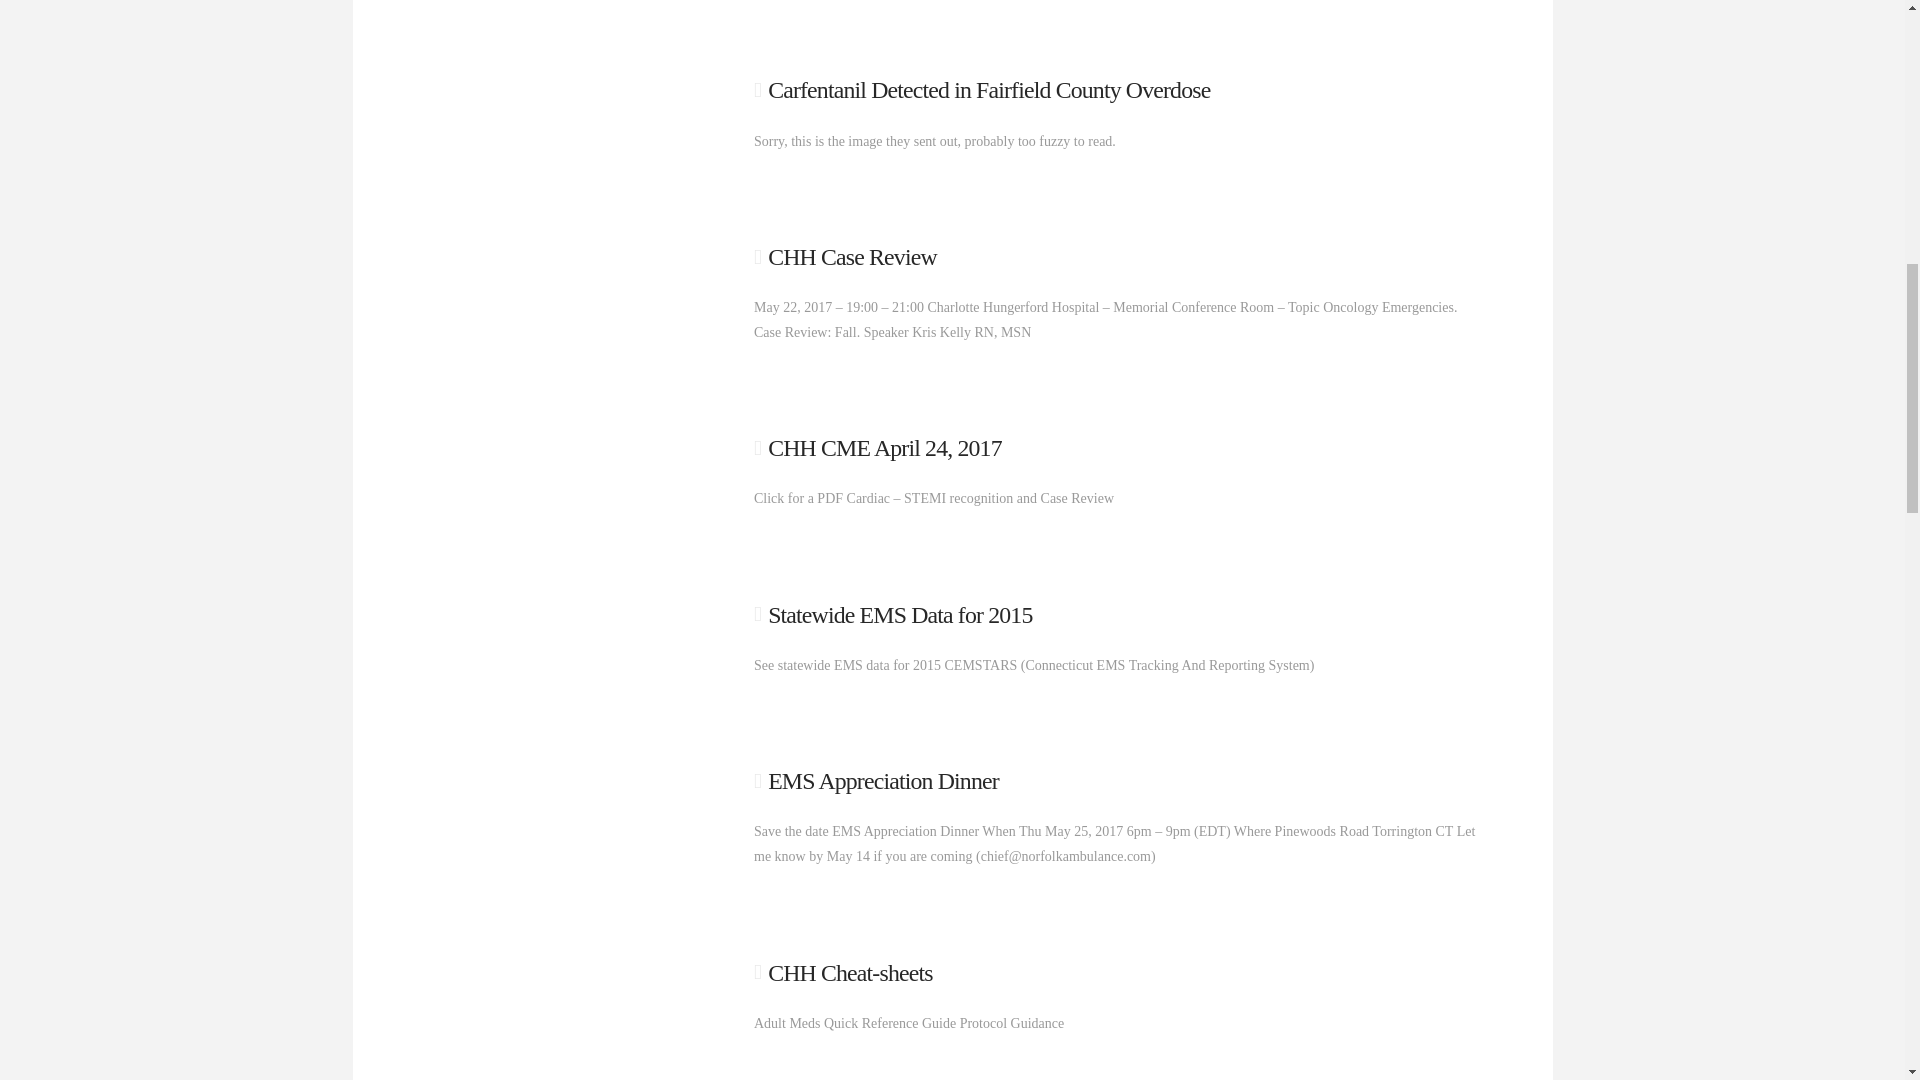 The image size is (1920, 1080). I want to click on Permalink to: "CHH Cheat-sheets", so click(850, 973).